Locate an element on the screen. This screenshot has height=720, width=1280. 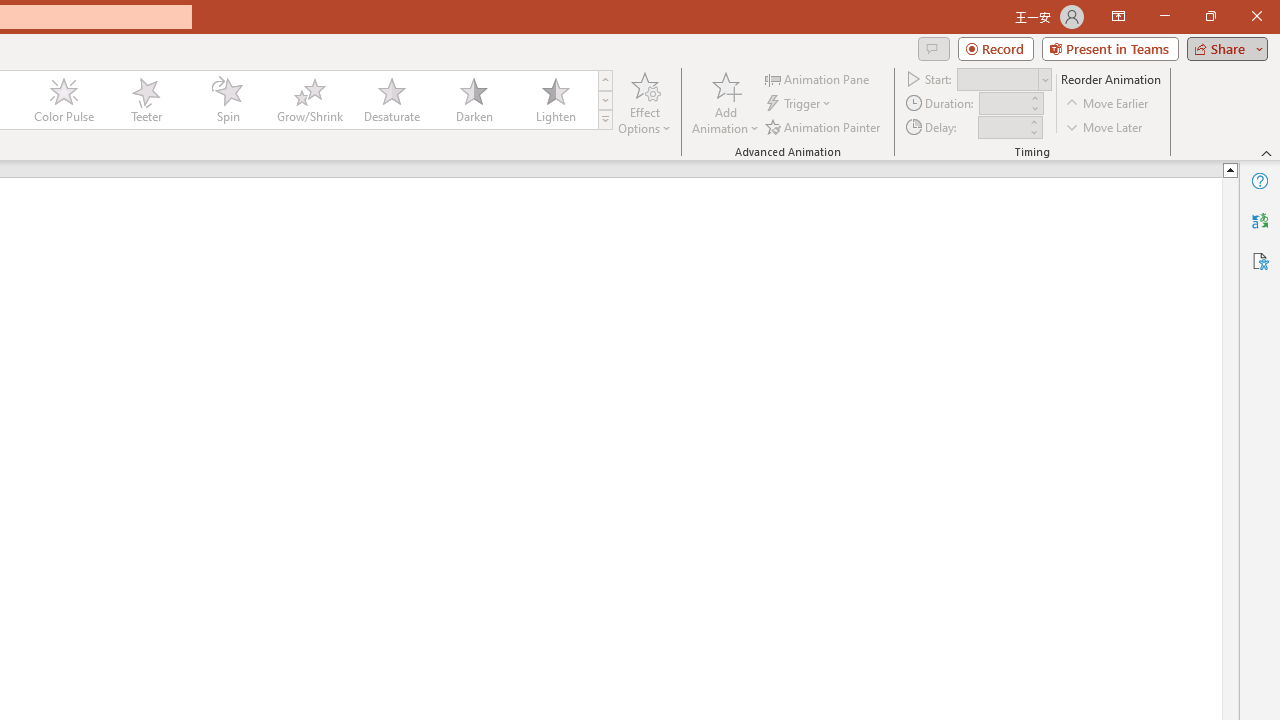
Teeter is located at coordinates (145, 100).